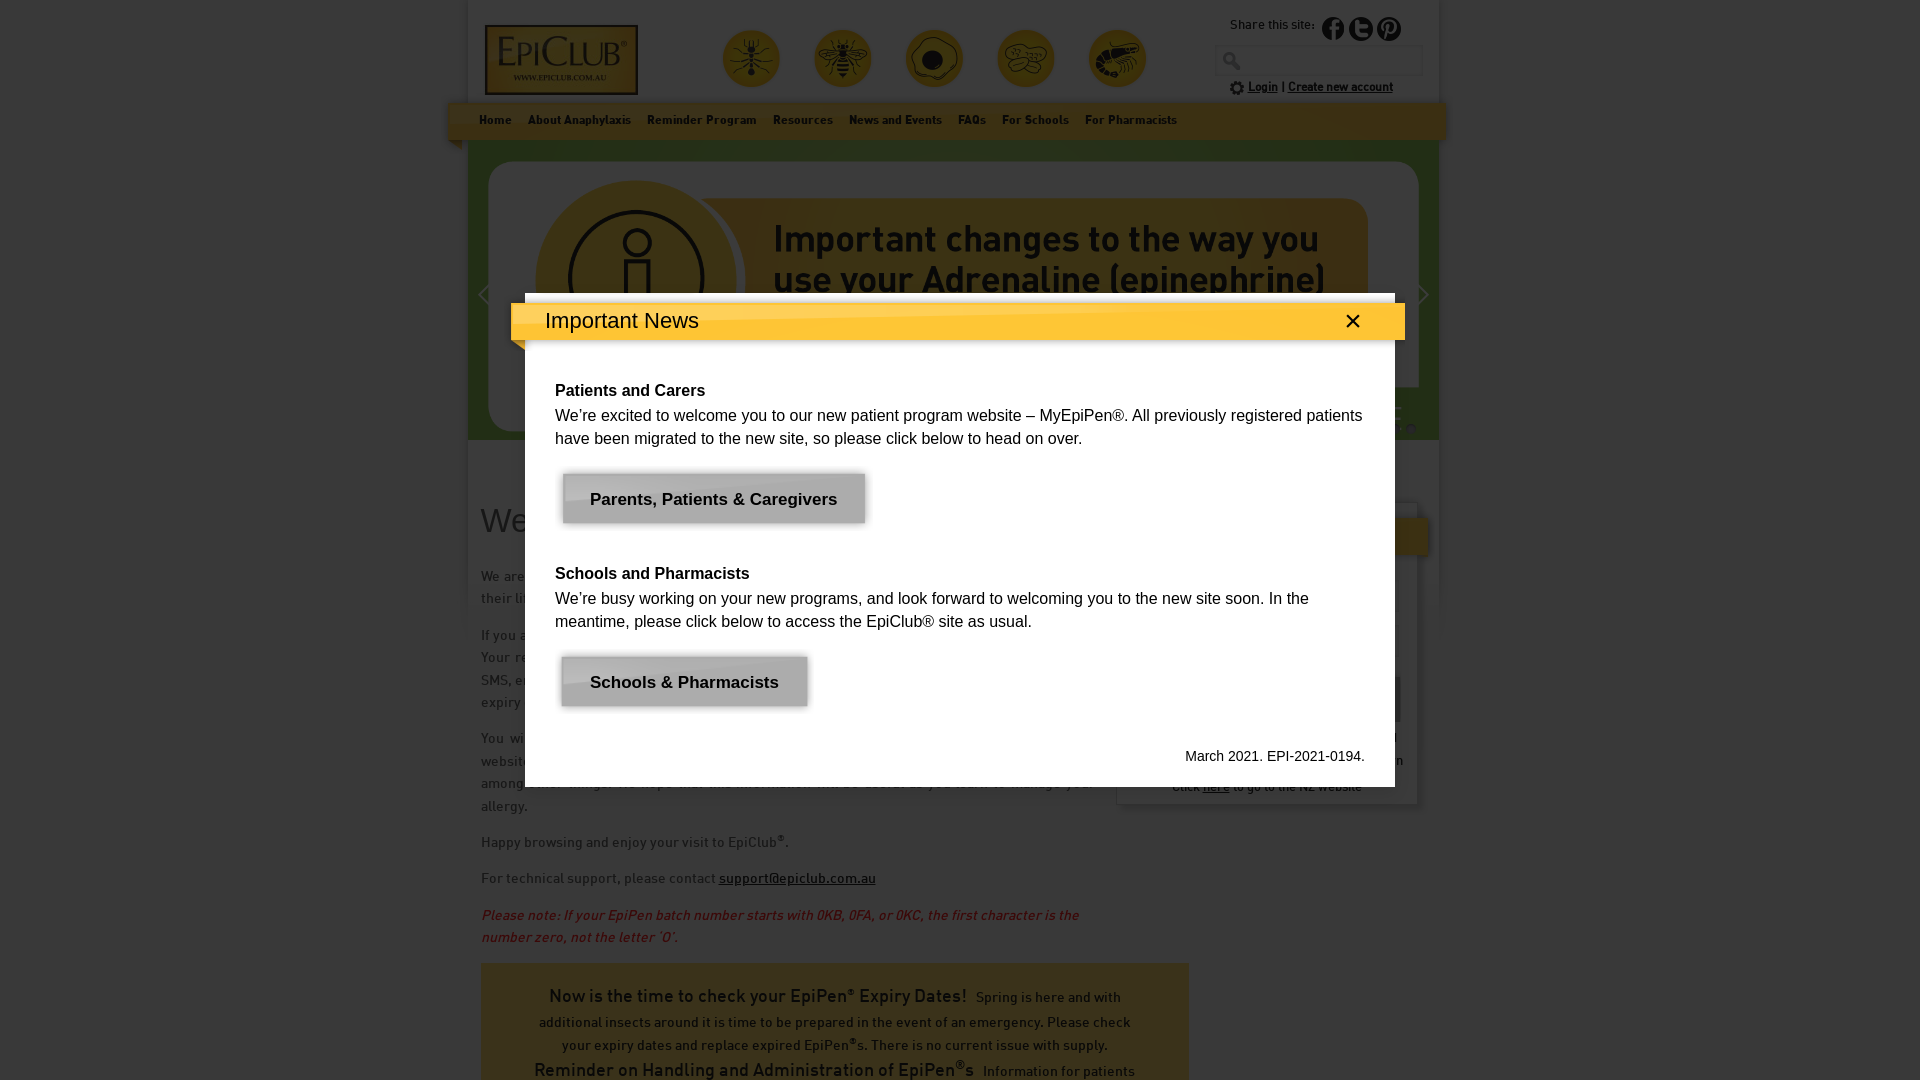  Describe the element at coordinates (894, 121) in the screenshot. I see `News and Events` at that location.